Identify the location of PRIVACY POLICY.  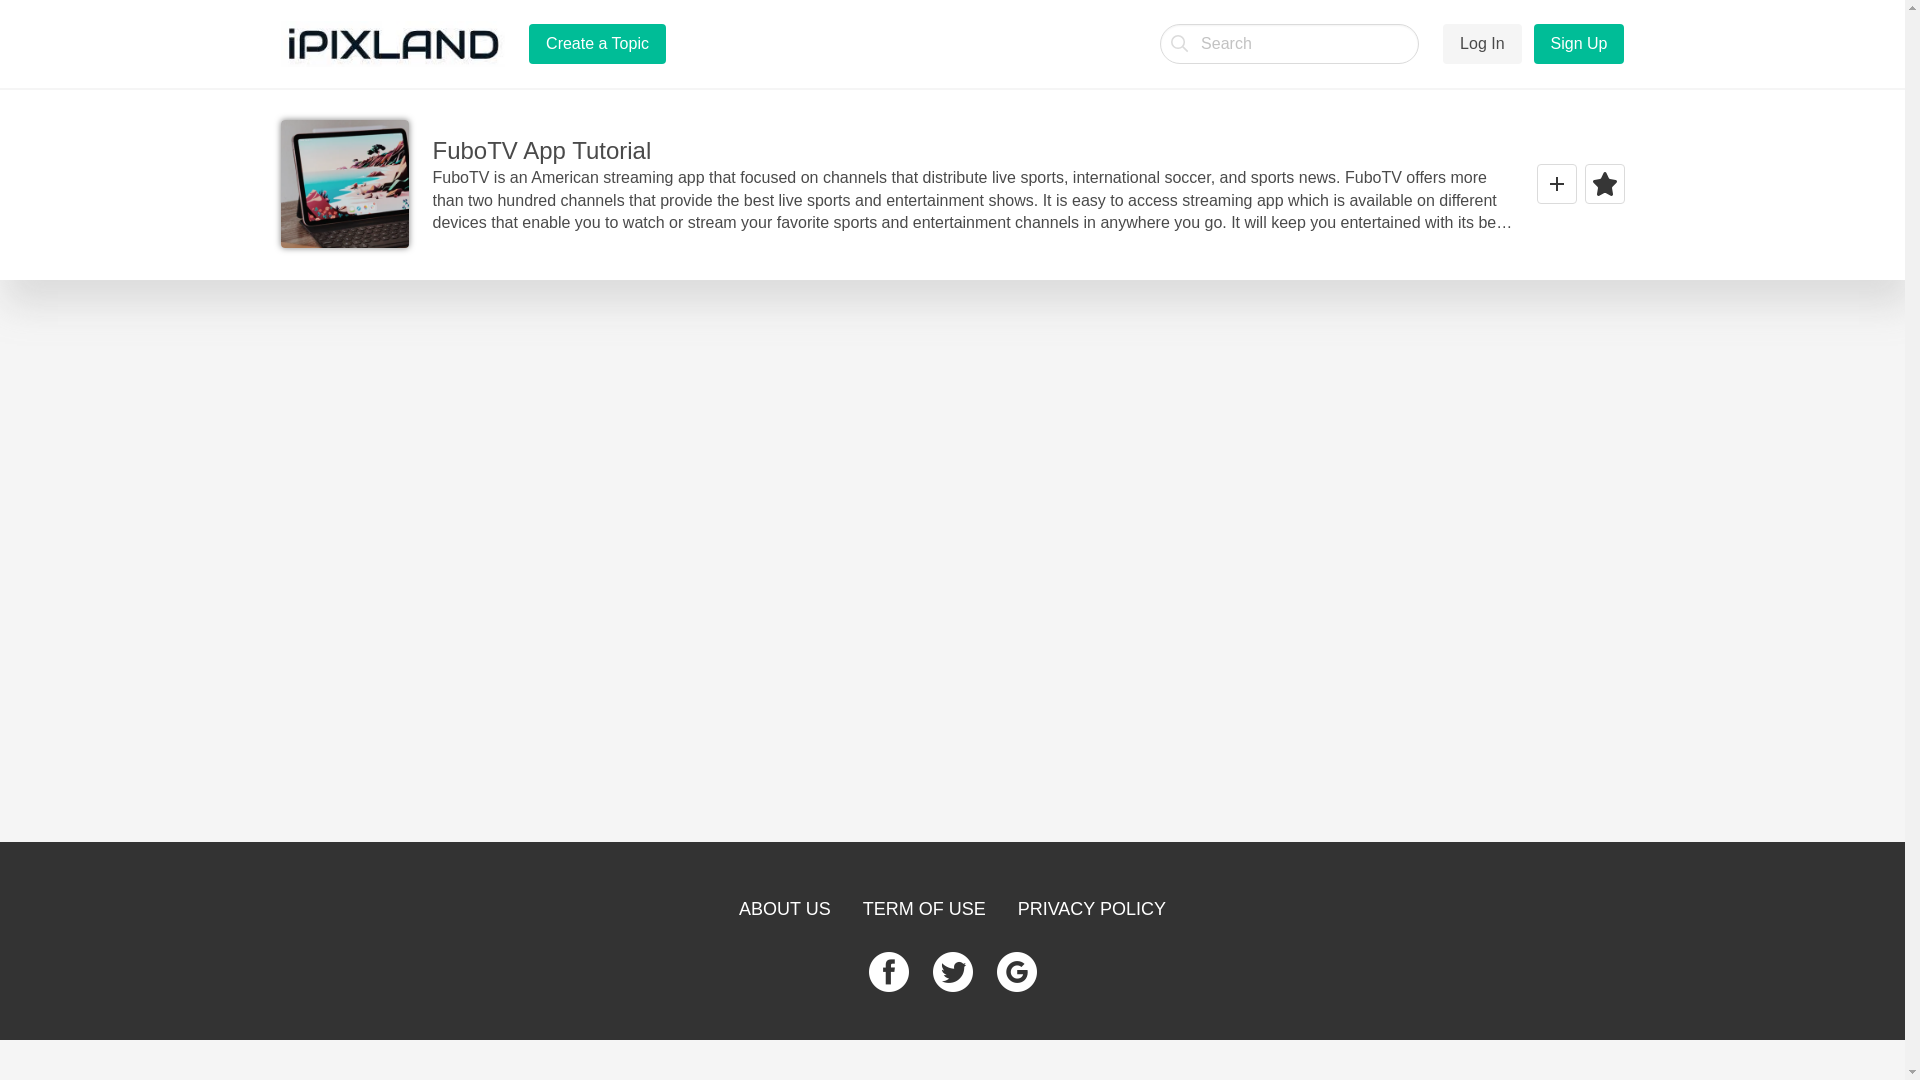
(1091, 908).